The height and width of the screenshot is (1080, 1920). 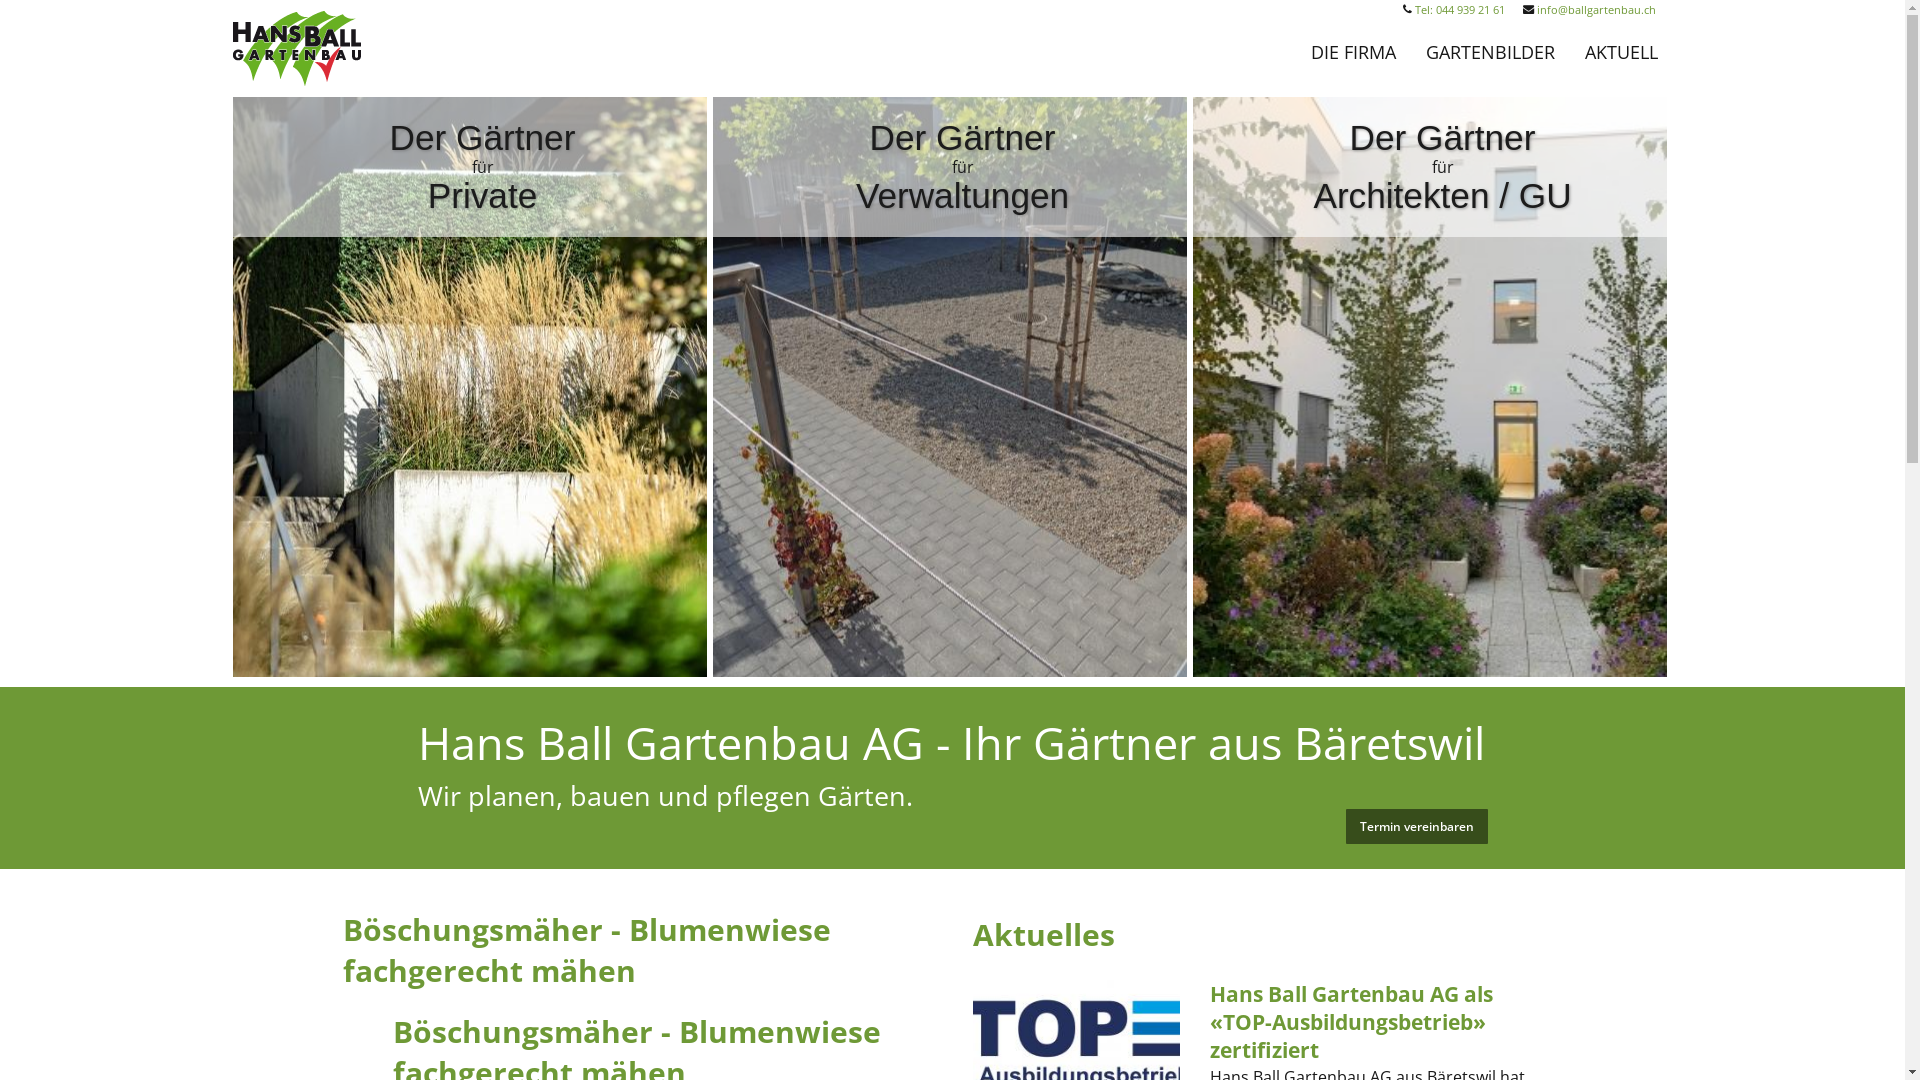 I want to click on info@ballgartenbau.ch, so click(x=1596, y=10).